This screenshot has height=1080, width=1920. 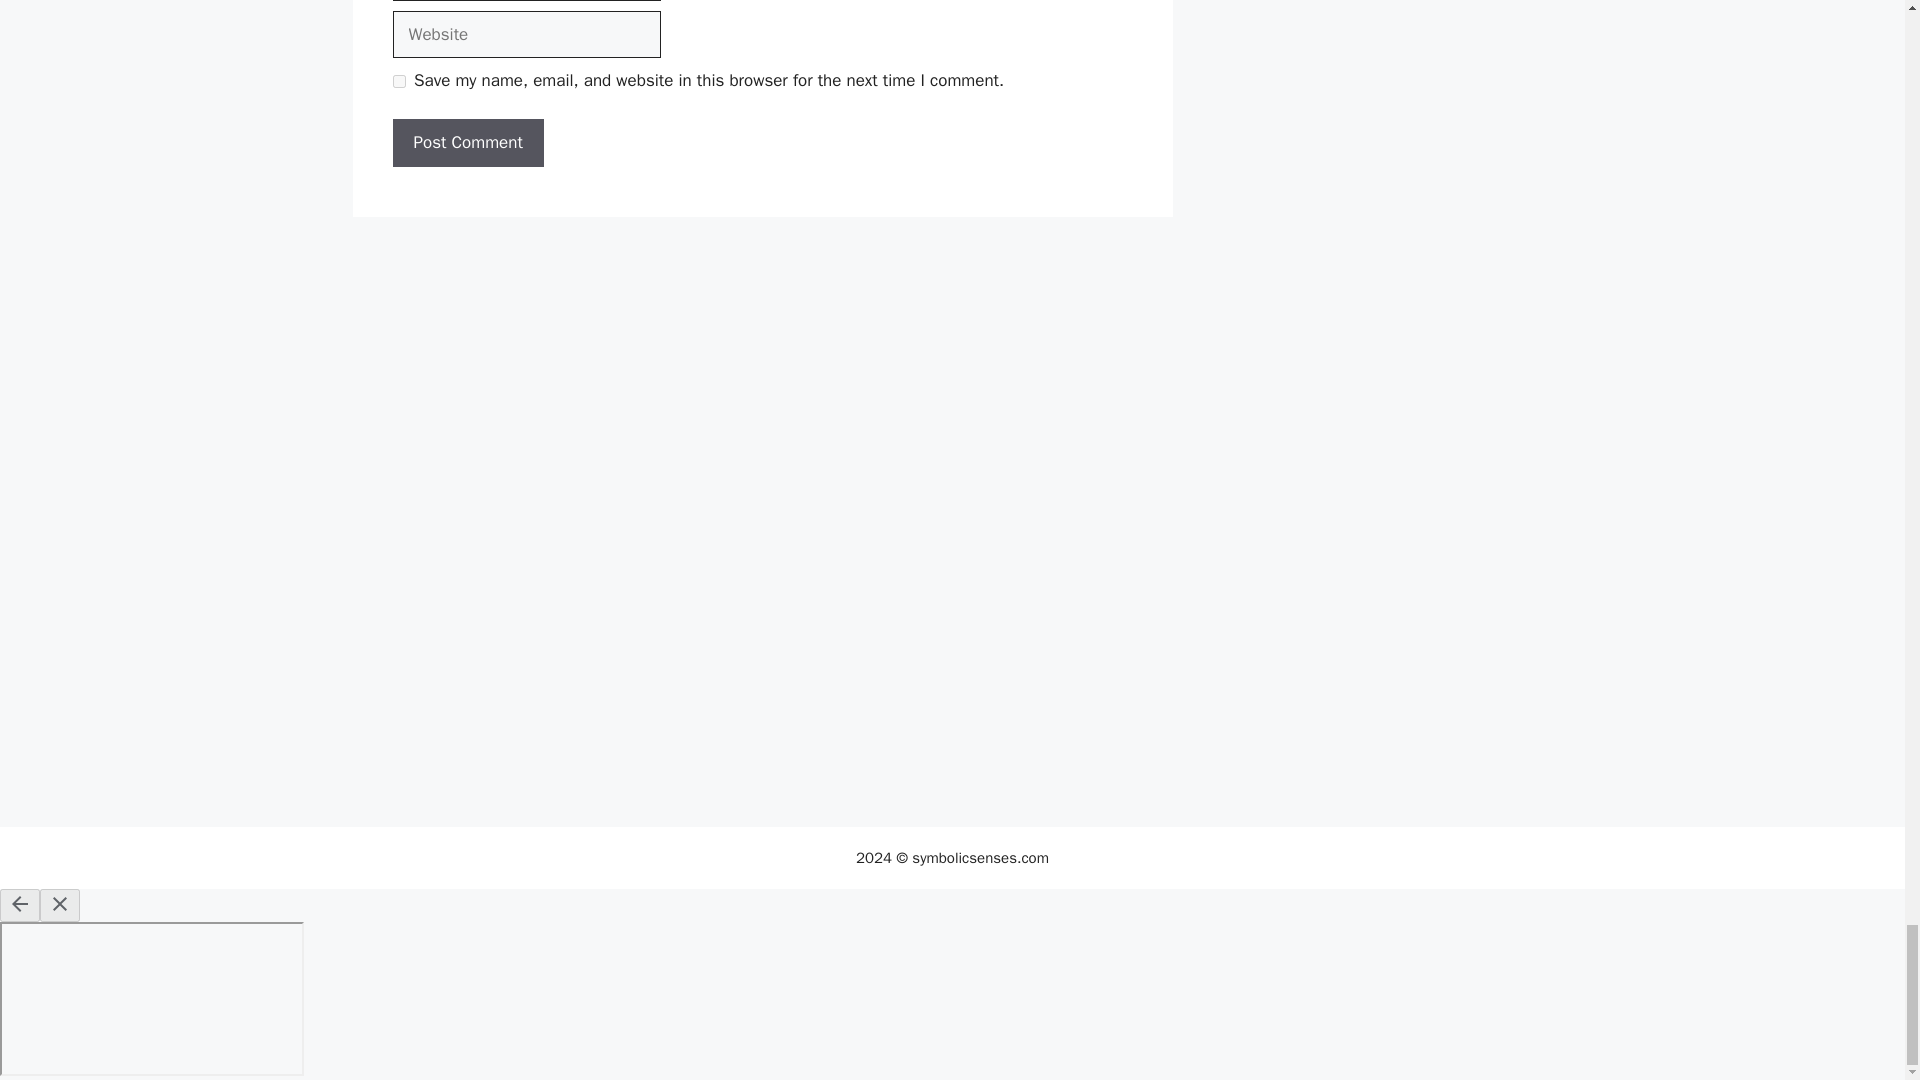 What do you see at coordinates (467, 142) in the screenshot?
I see `Post Comment` at bounding box center [467, 142].